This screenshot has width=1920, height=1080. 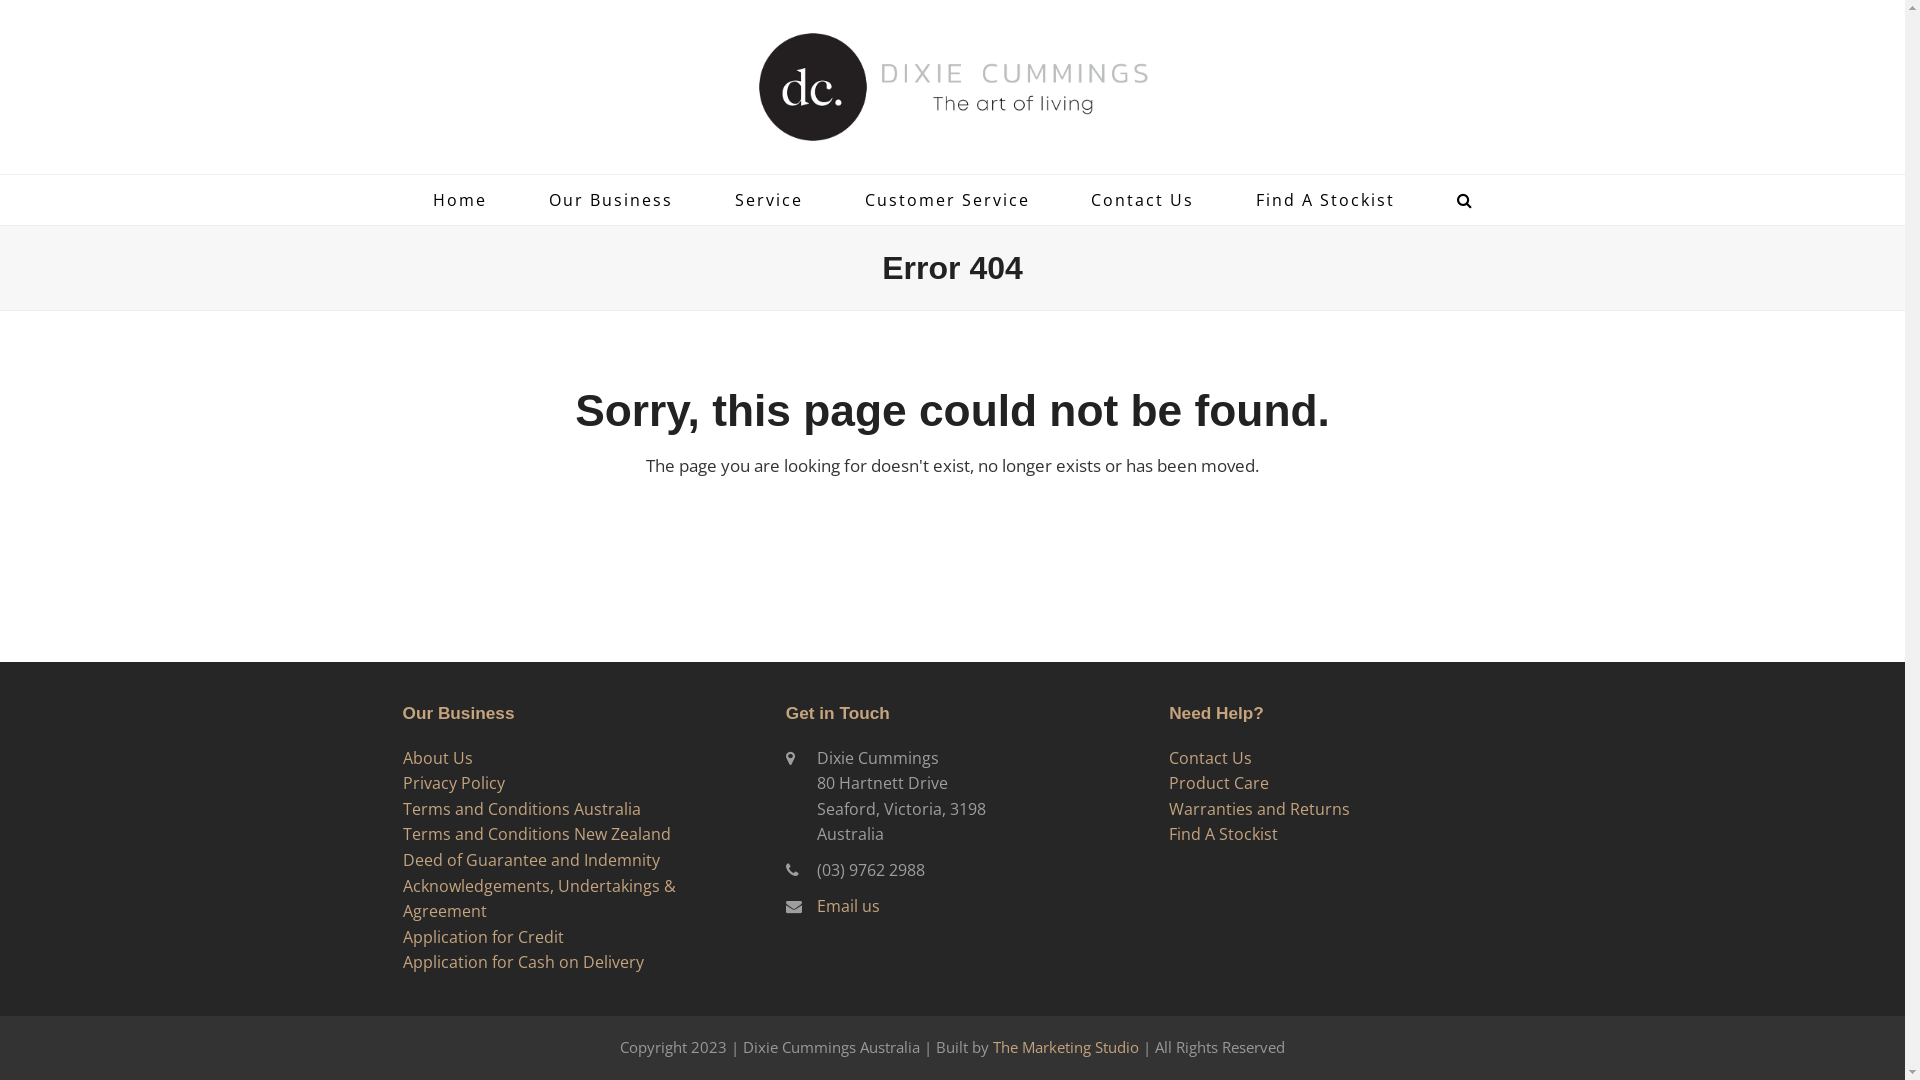 I want to click on Service, so click(x=769, y=200).